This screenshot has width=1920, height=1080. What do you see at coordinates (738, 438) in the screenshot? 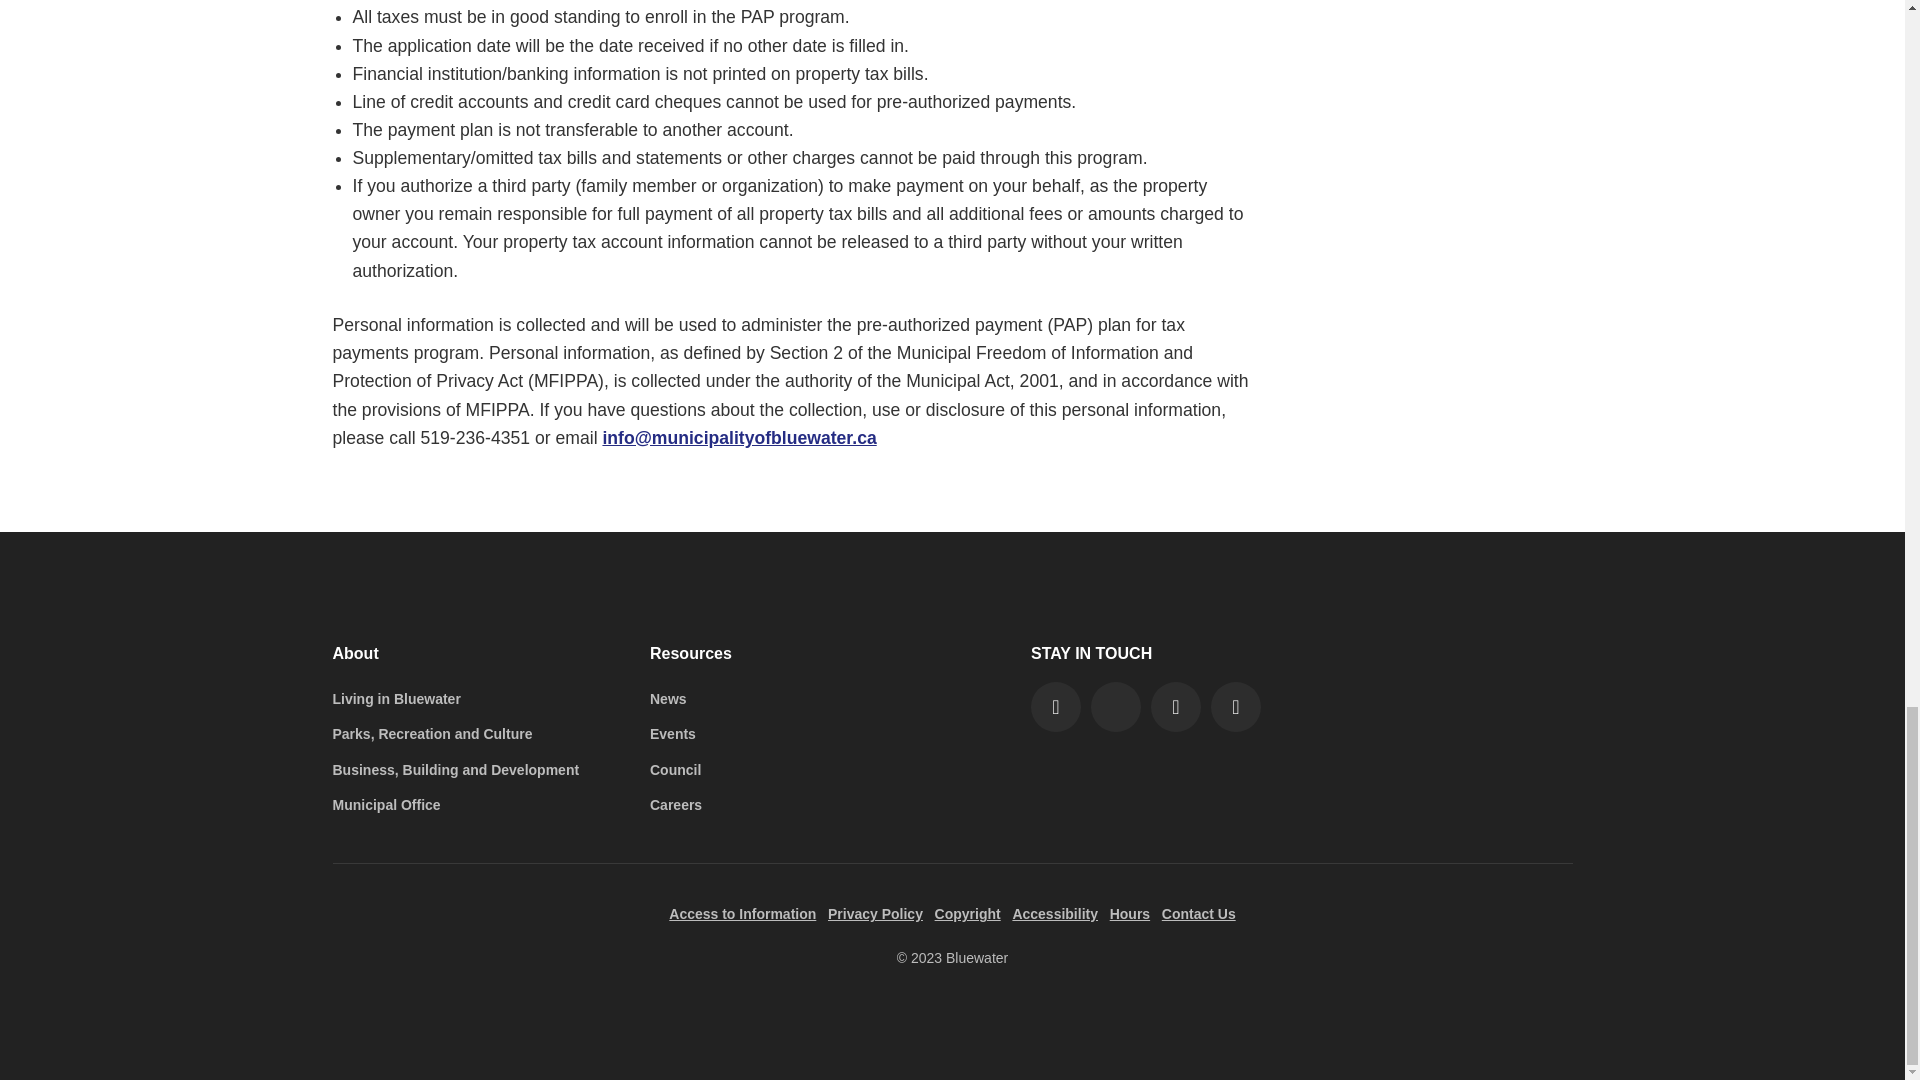
I see `Email Municipality of Bluewater` at bounding box center [738, 438].